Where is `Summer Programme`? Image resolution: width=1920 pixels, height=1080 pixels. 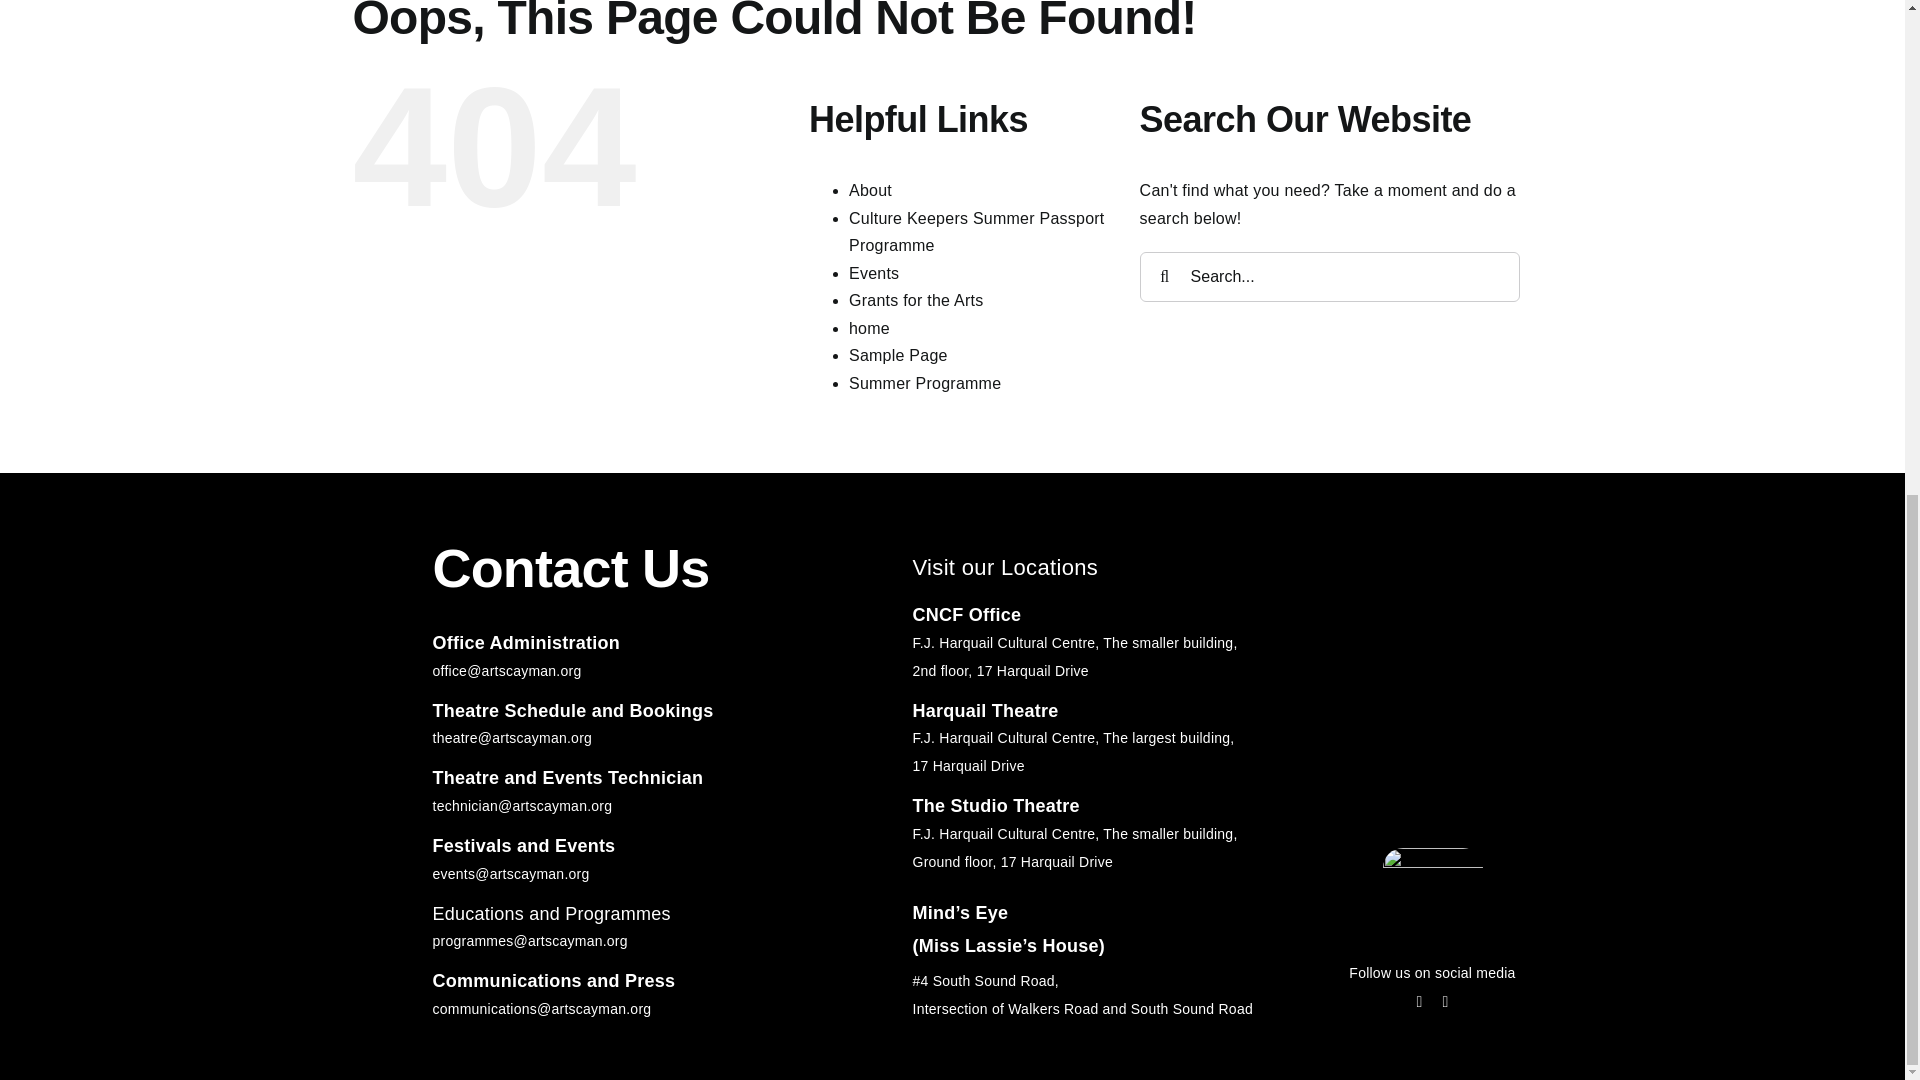
Summer Programme is located at coordinates (924, 383).